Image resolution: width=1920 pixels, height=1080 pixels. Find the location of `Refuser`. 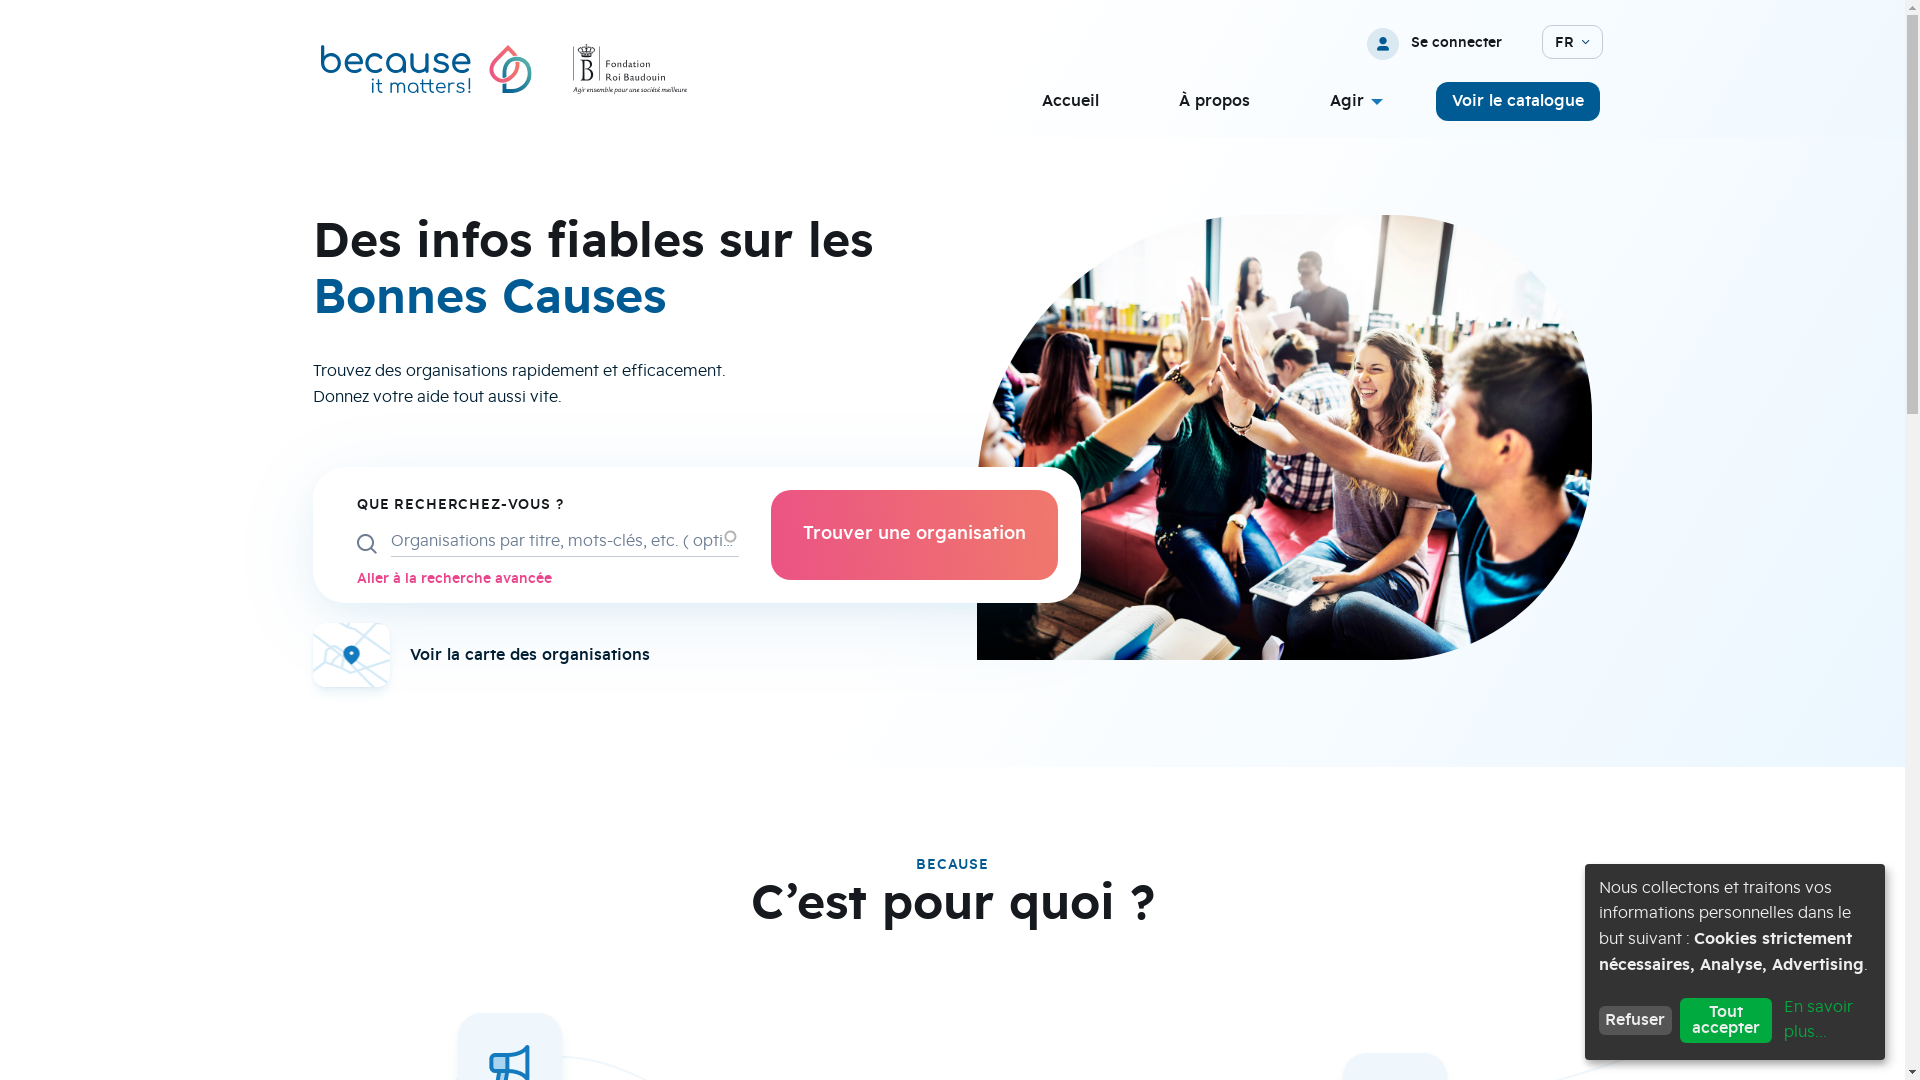

Refuser is located at coordinates (1636, 1020).